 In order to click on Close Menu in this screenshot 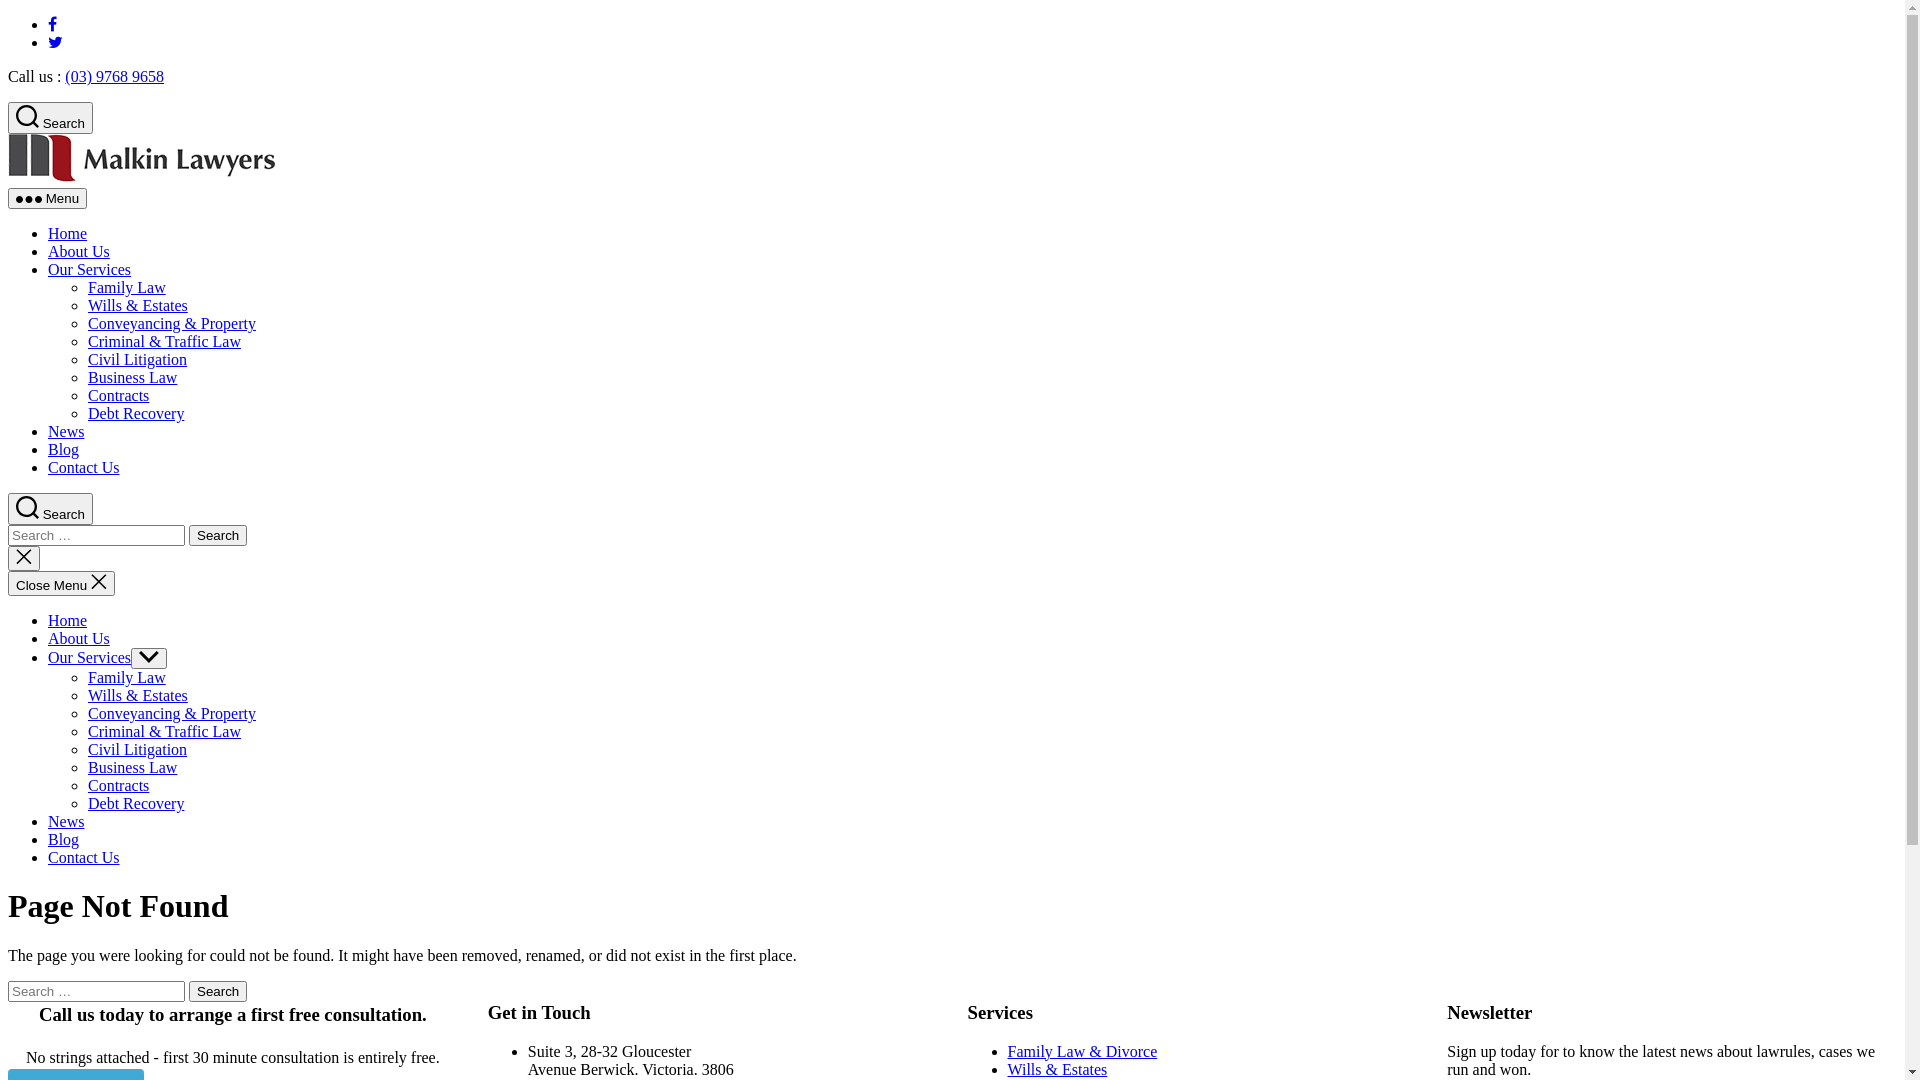, I will do `click(62, 584)`.